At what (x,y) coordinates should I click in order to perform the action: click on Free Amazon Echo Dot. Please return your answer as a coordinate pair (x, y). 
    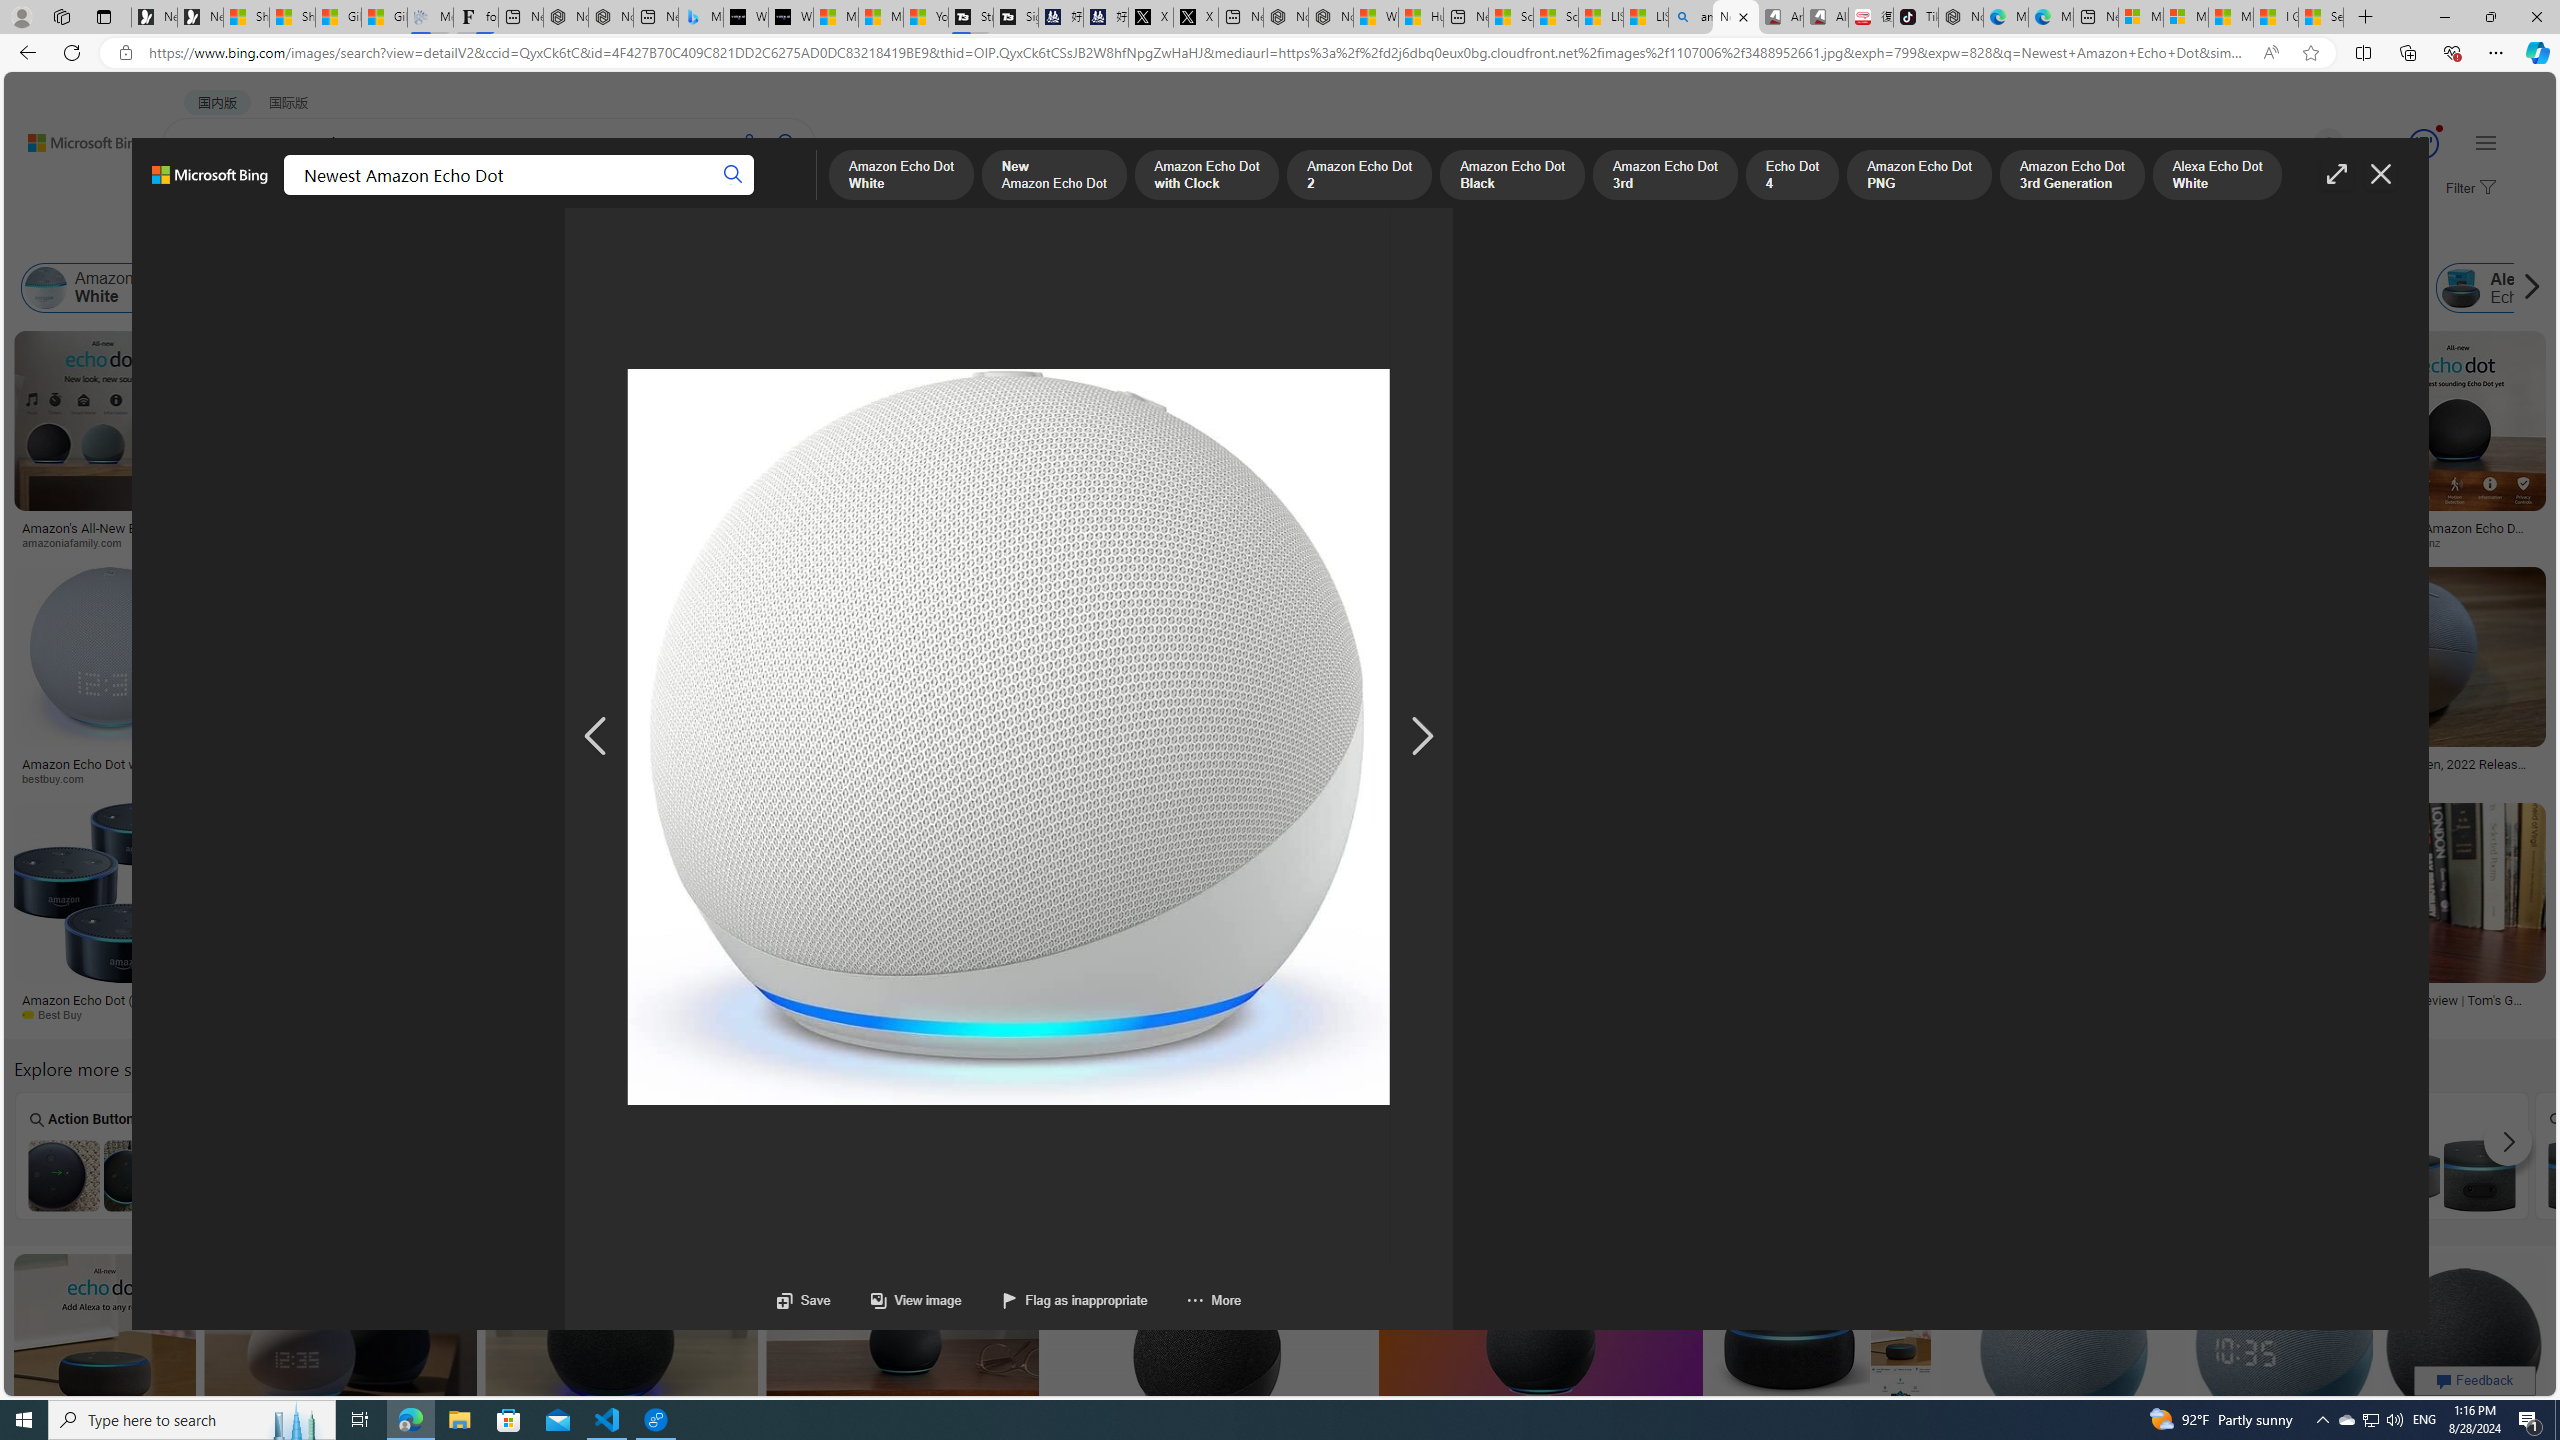
    Looking at the image, I should click on (2440, 1174).